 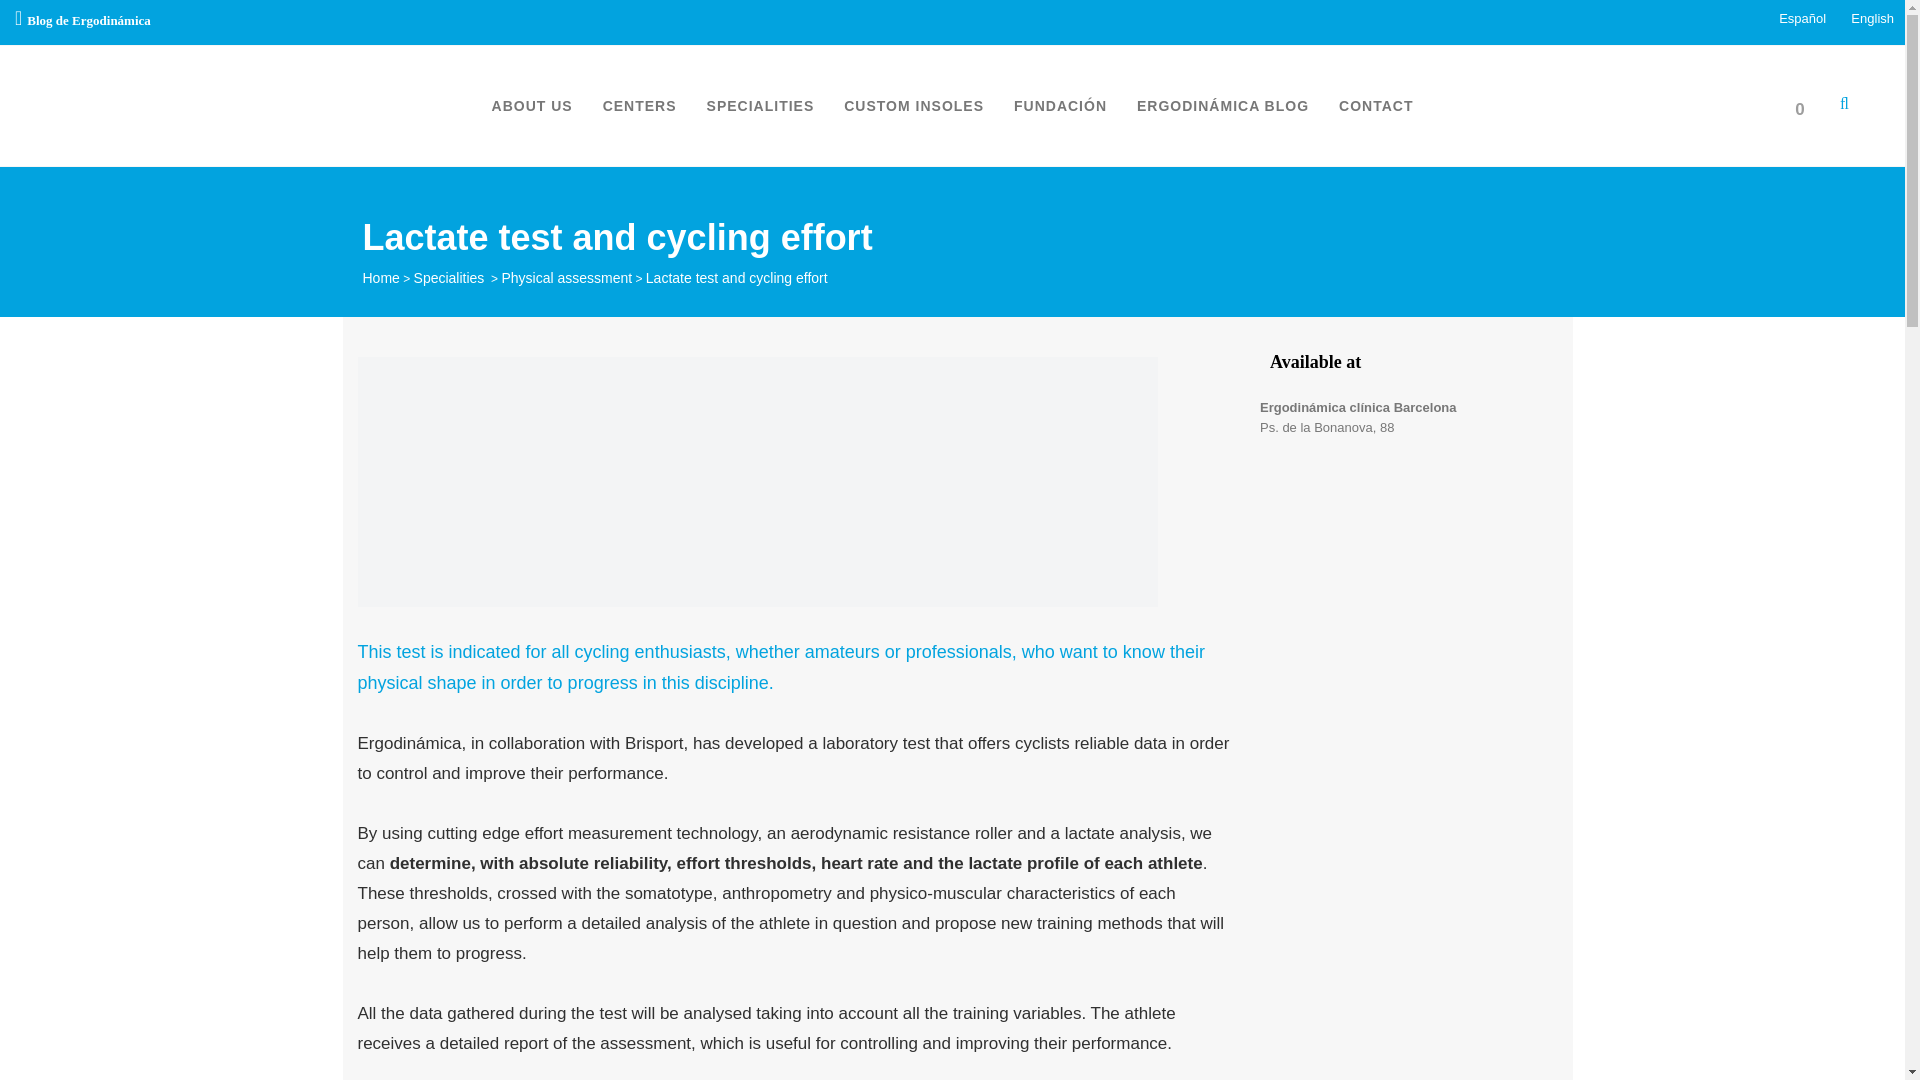 I want to click on 0, so click(x=1804, y=106).